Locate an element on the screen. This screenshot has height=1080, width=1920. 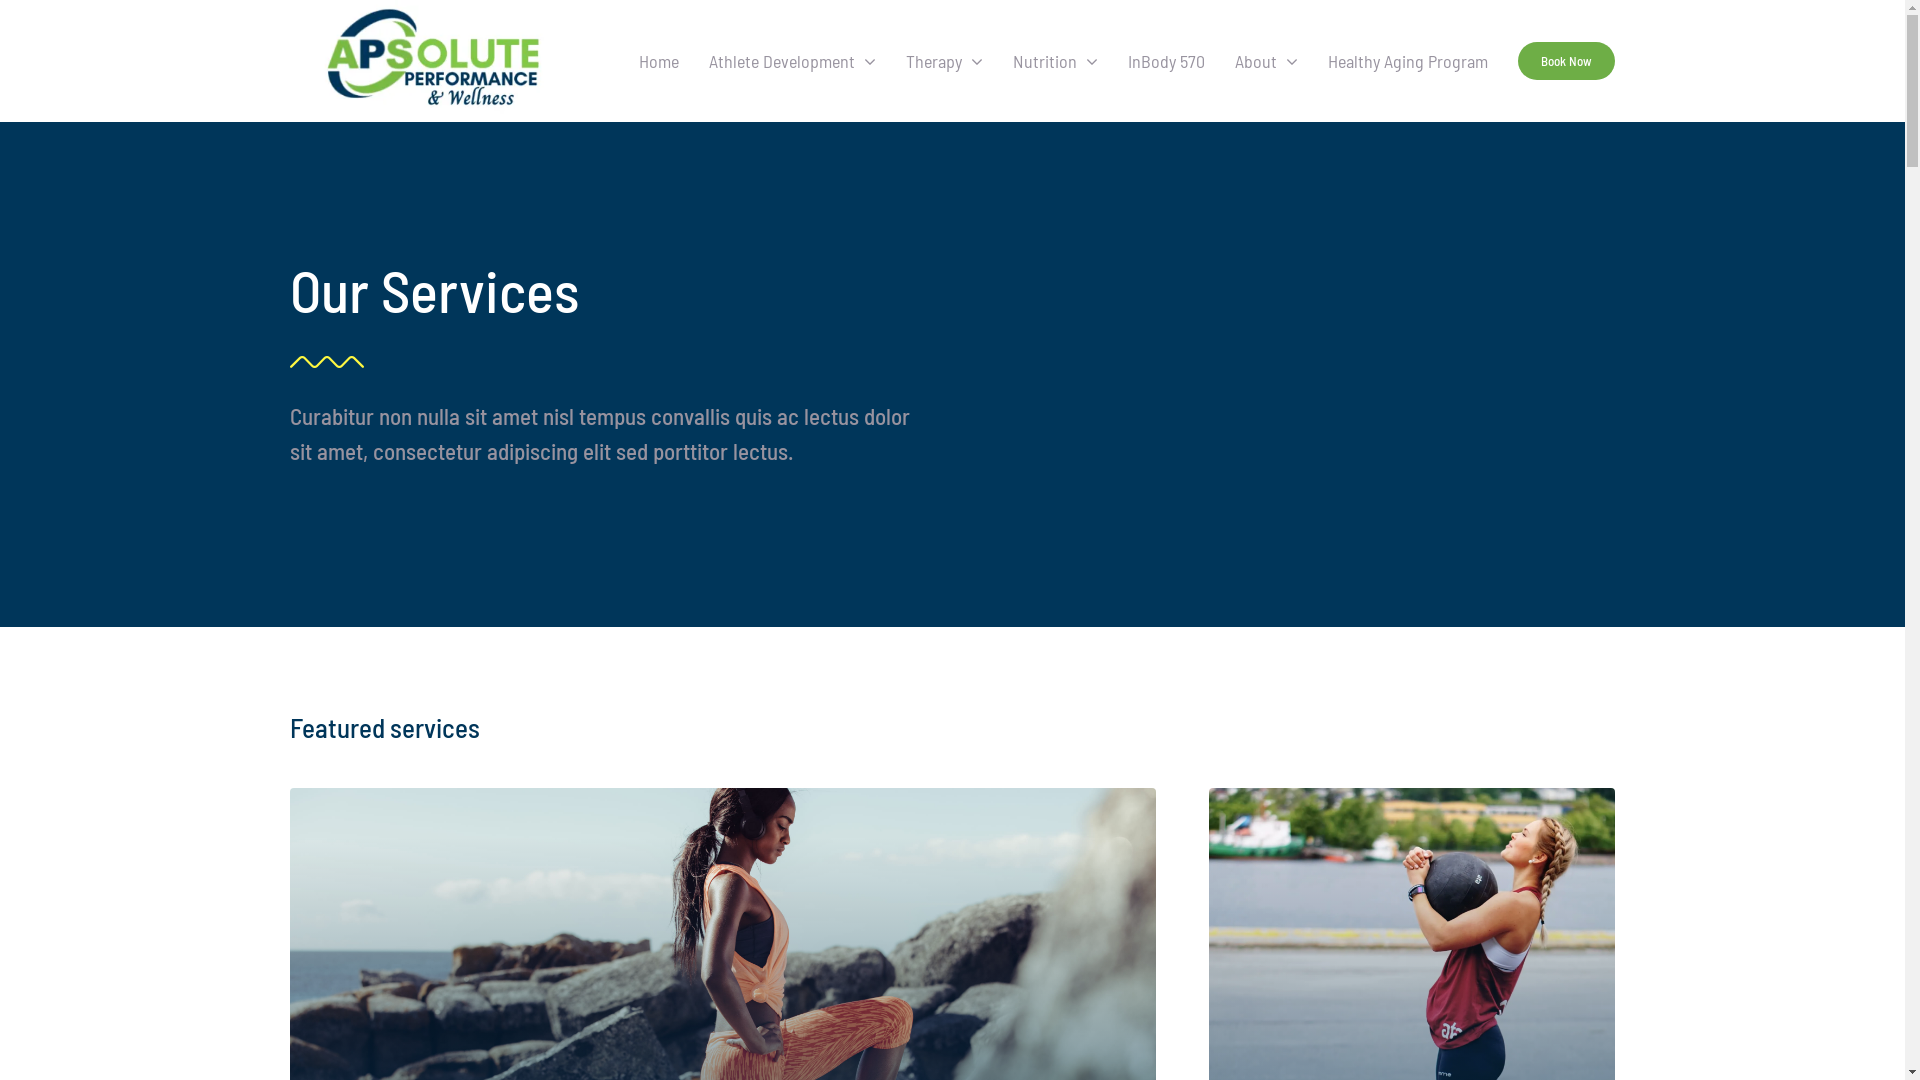
About is located at coordinates (1266, 61).